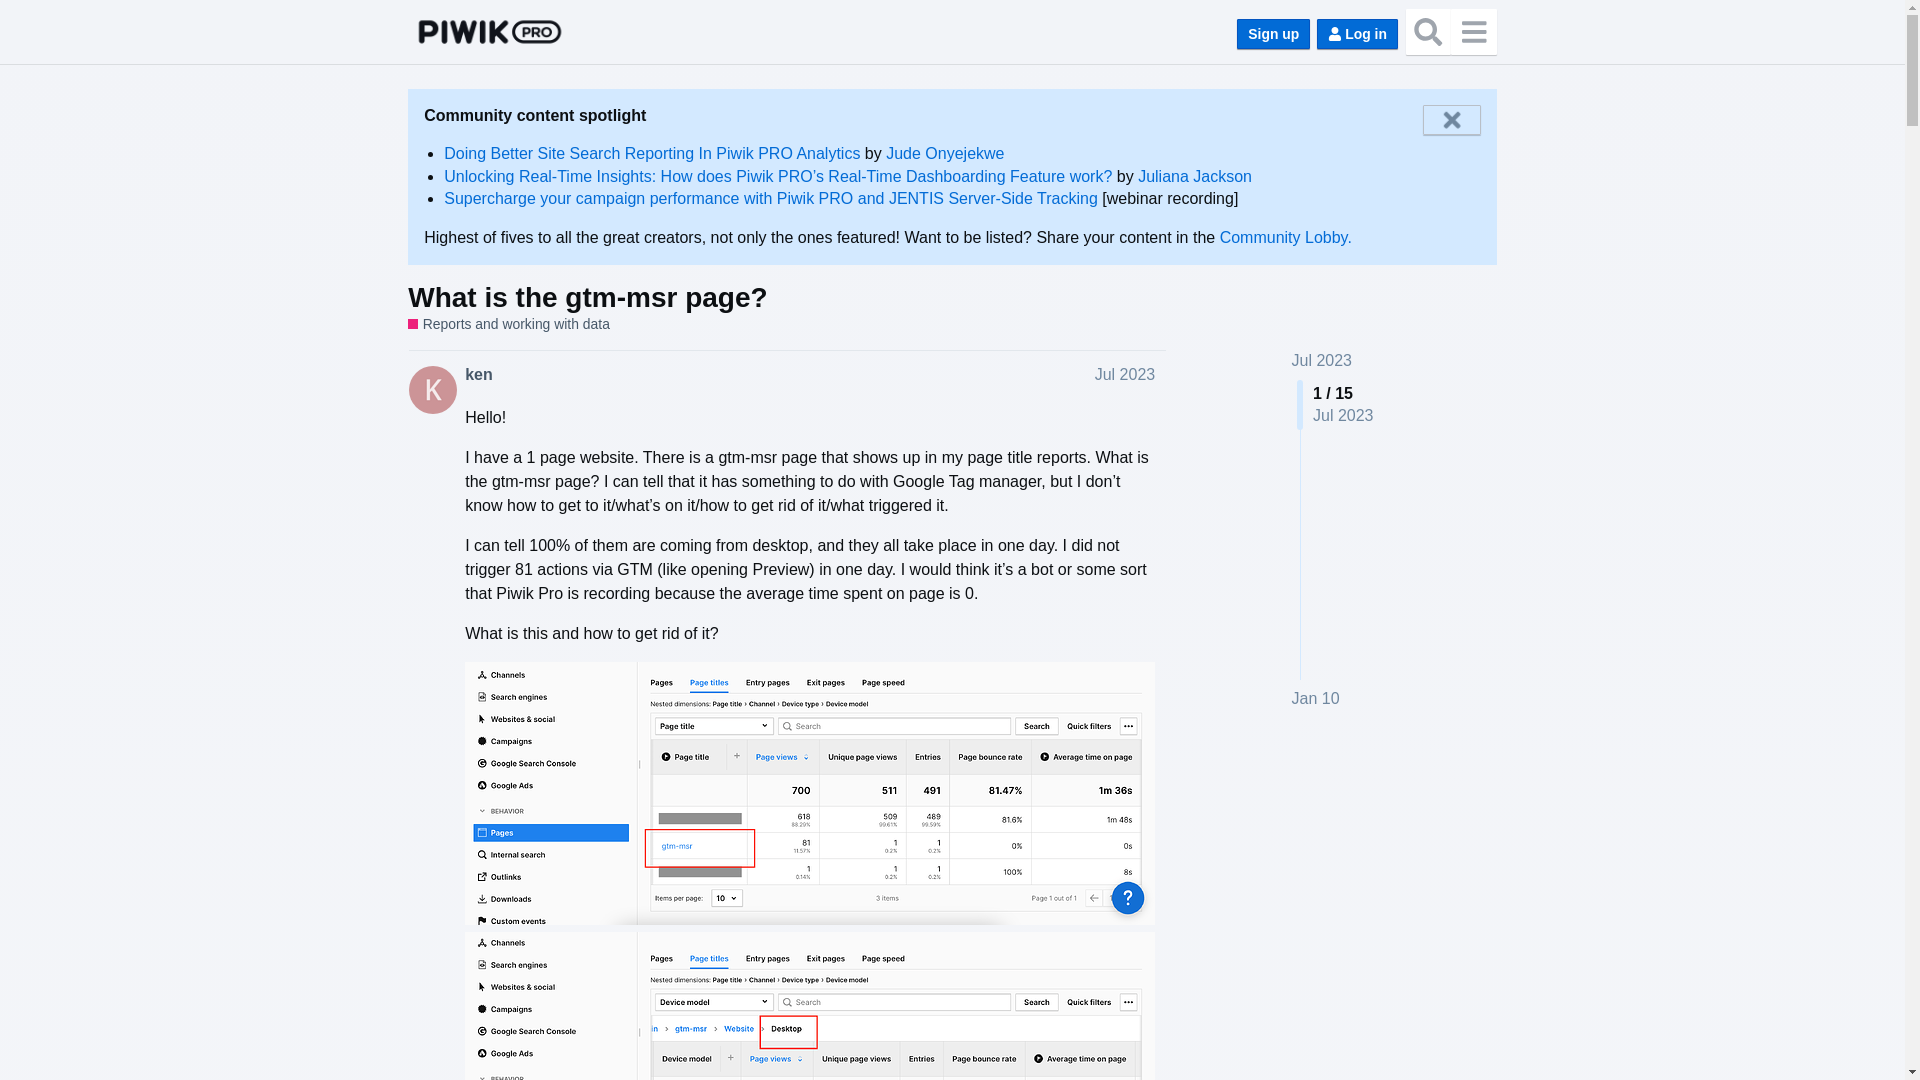  What do you see at coordinates (652, 153) in the screenshot?
I see `Doing Better Site Search Reporting In Piwik PRO Analytics` at bounding box center [652, 153].